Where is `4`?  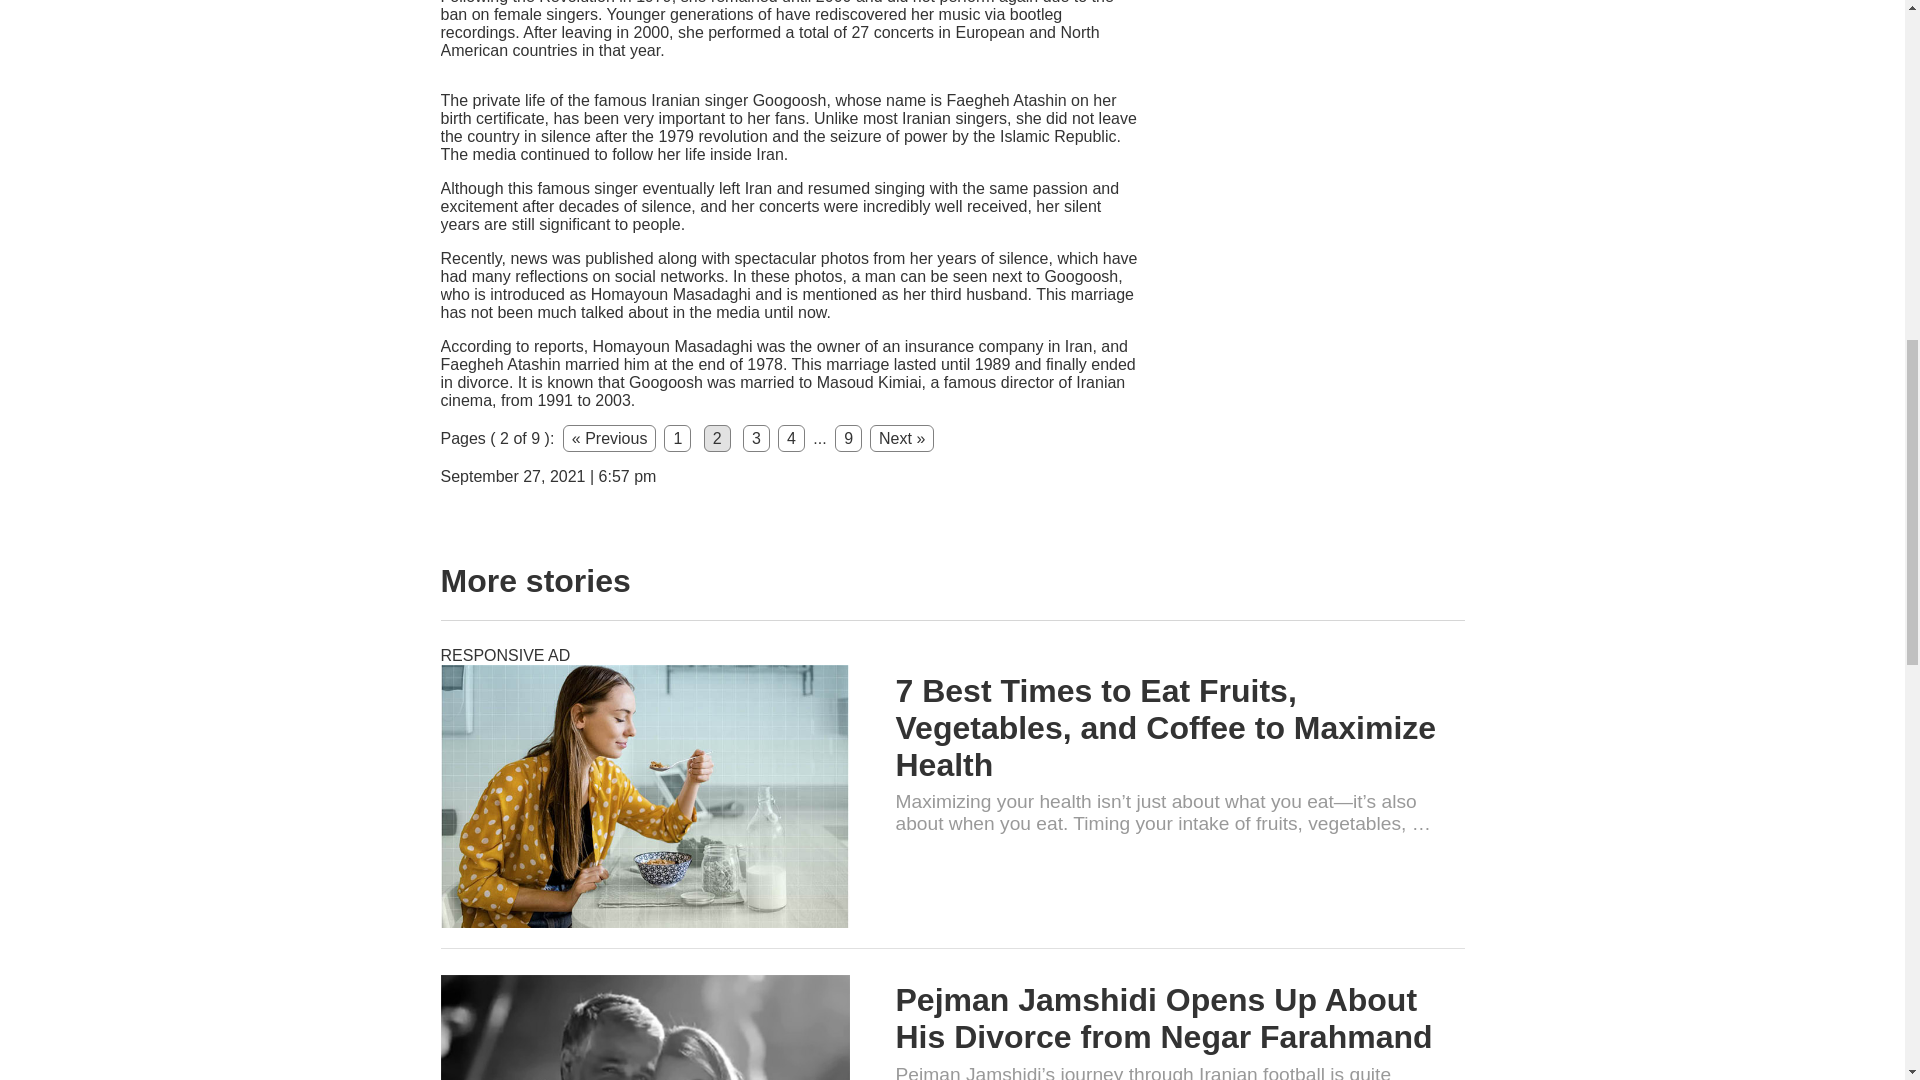
4 is located at coordinates (790, 438).